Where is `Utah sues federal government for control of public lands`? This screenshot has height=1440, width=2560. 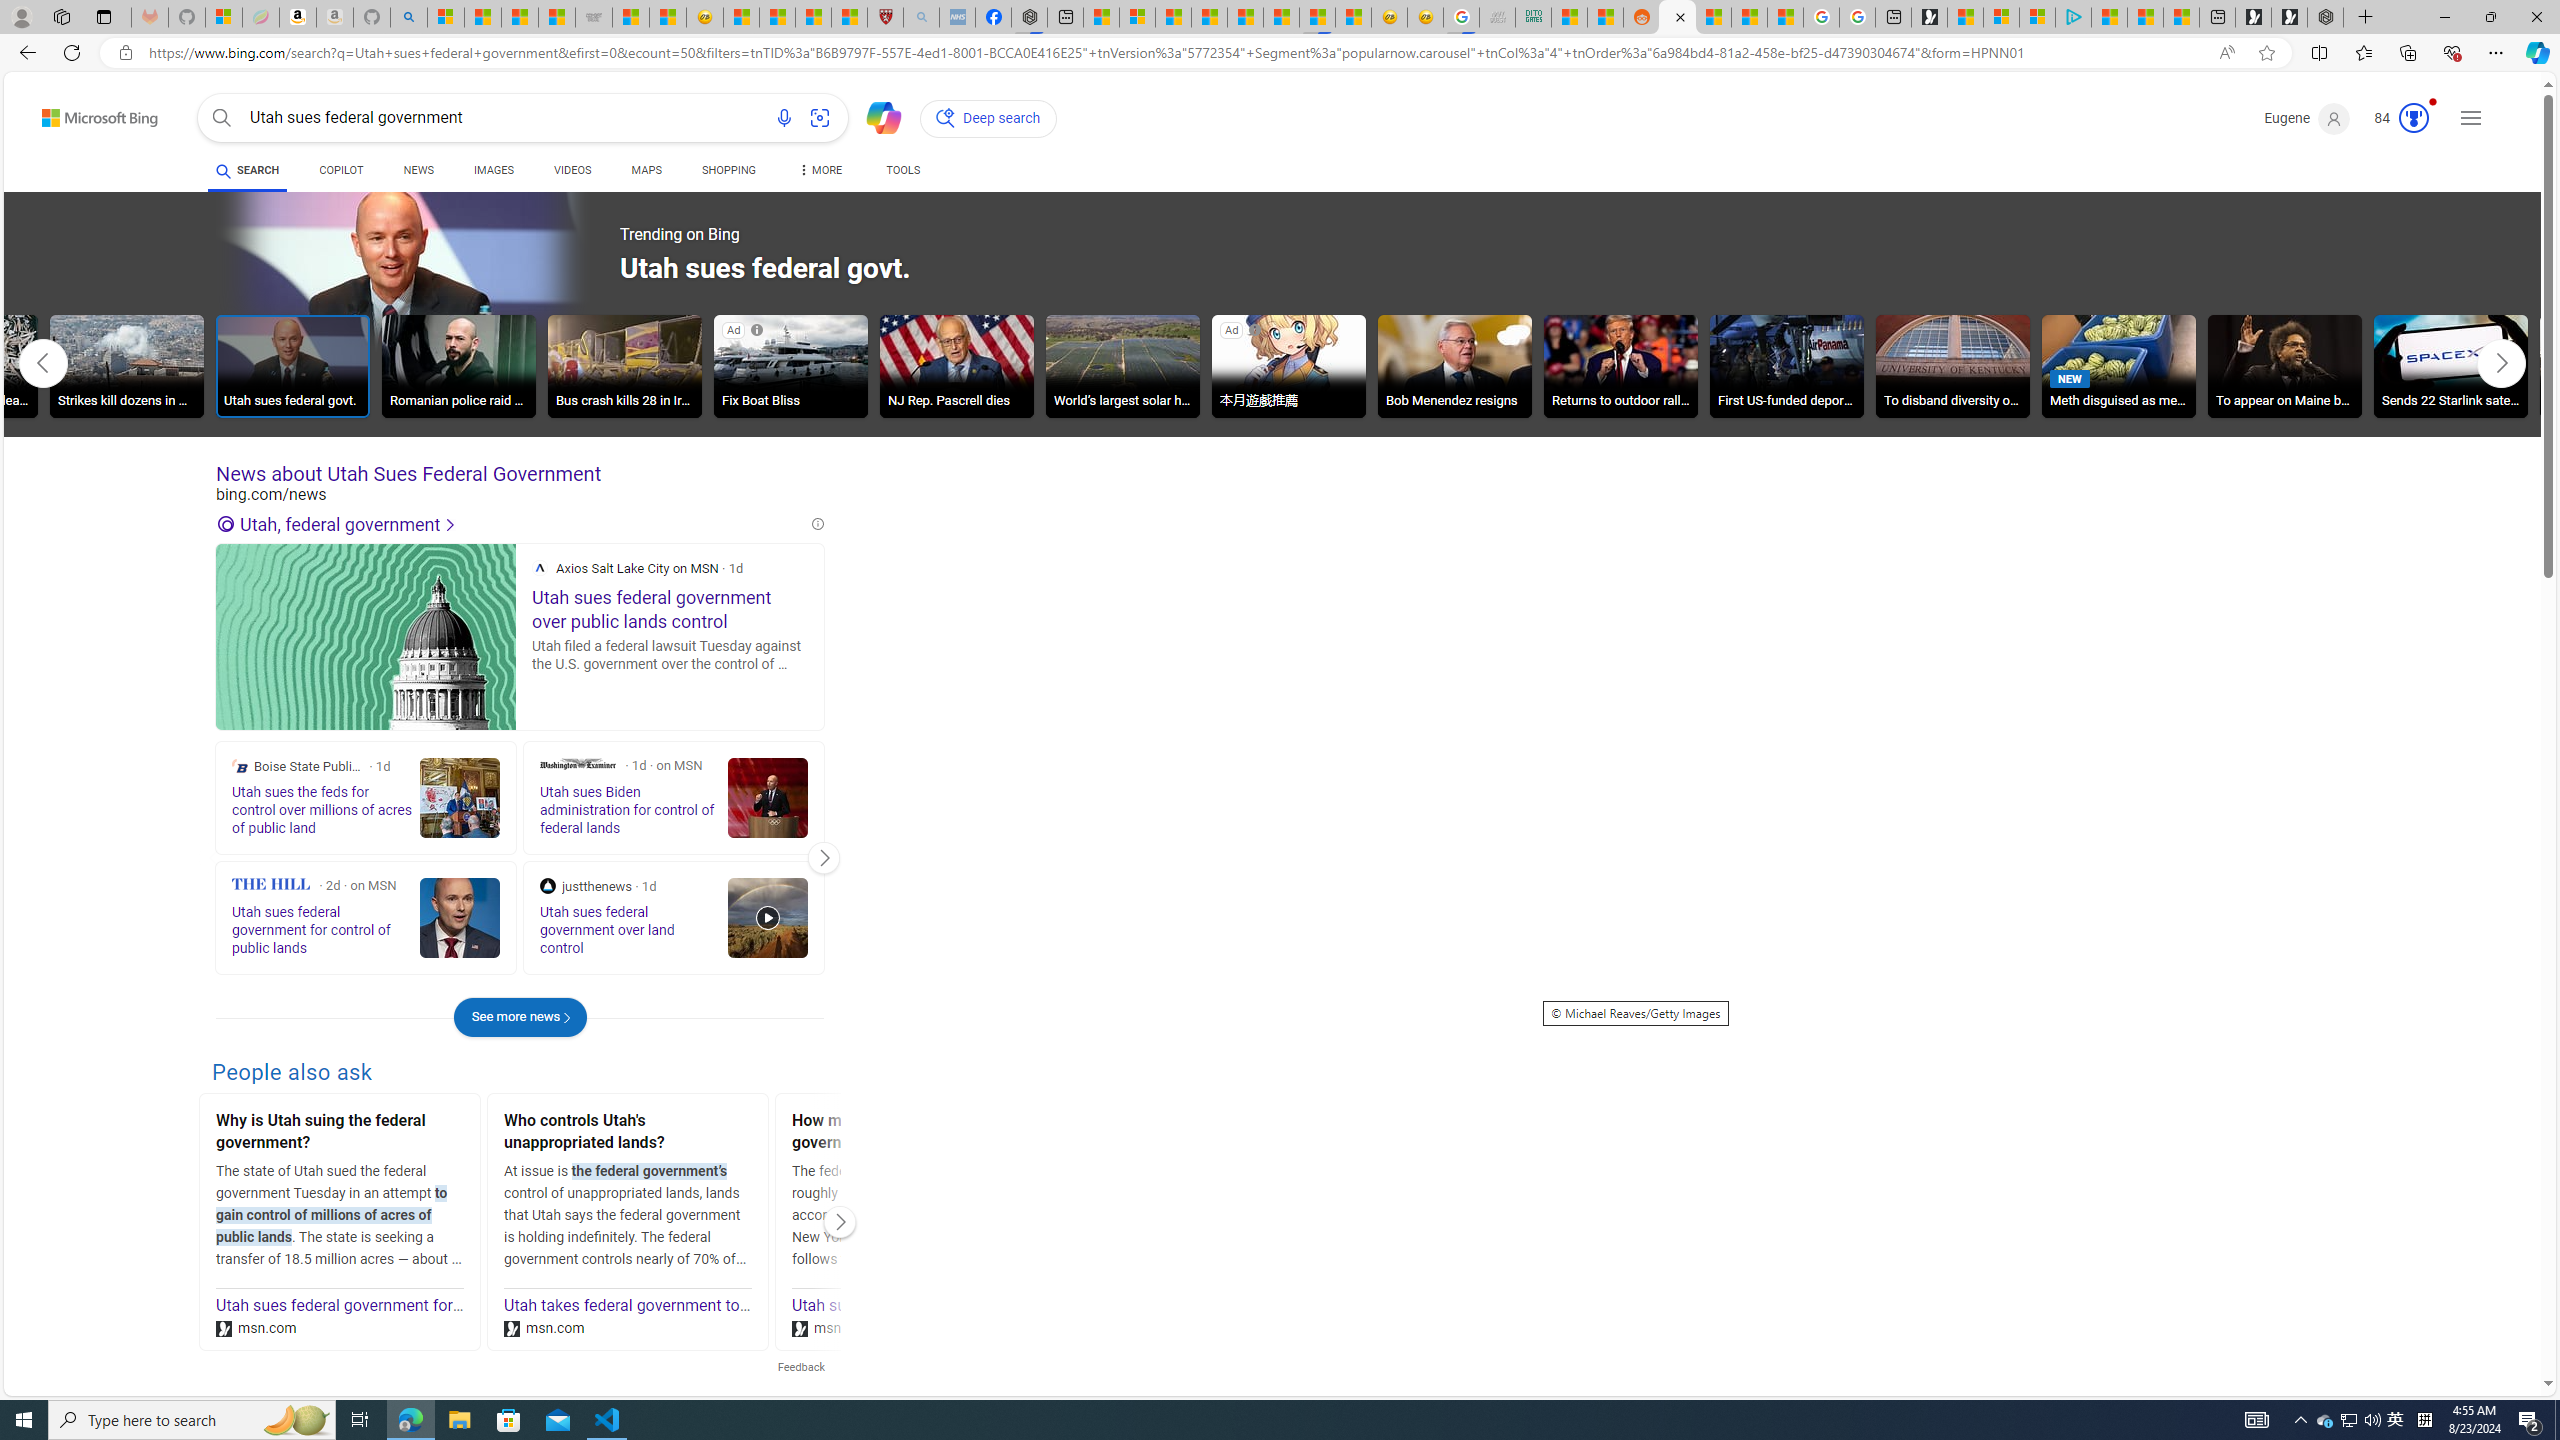 Utah sues federal government for control of public lands is located at coordinates (414, 1306).